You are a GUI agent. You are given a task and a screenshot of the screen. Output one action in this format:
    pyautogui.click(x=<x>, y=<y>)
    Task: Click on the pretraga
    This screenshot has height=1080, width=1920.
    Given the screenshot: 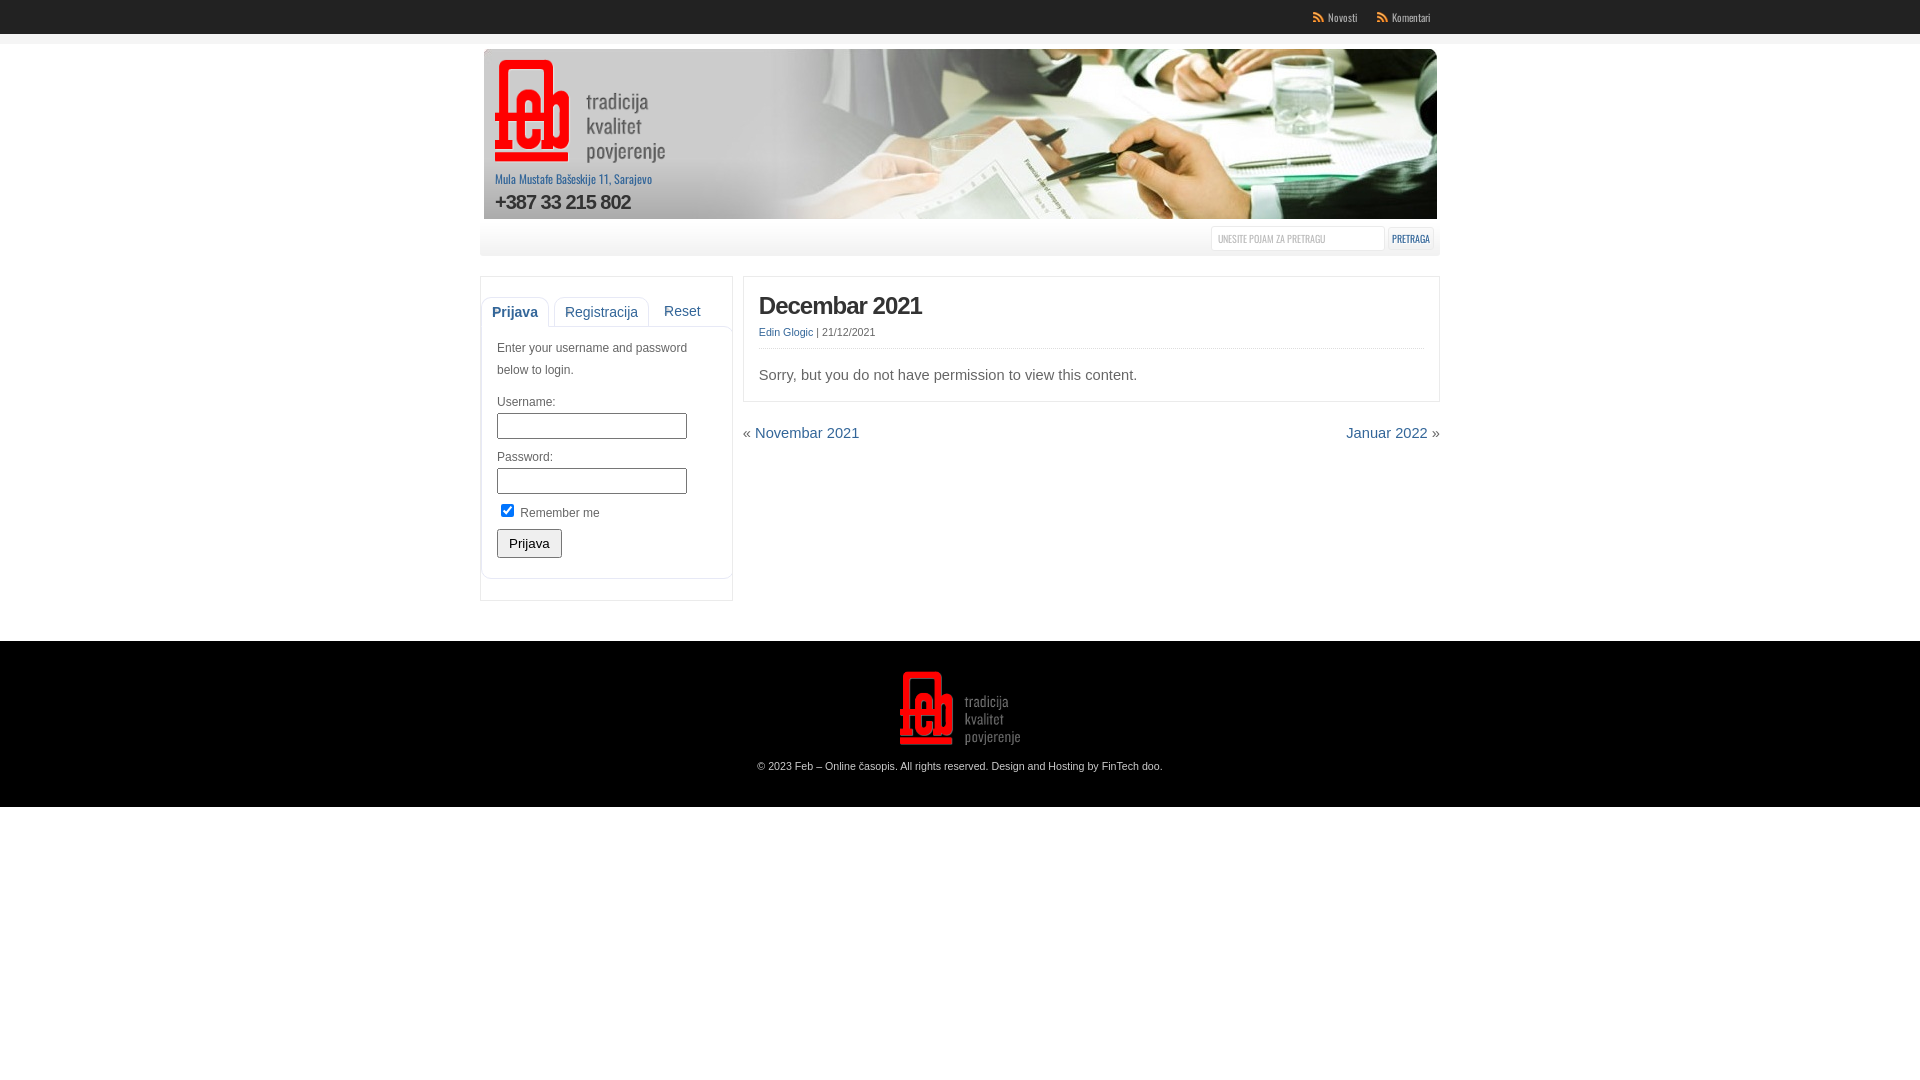 What is the action you would take?
    pyautogui.click(x=1411, y=238)
    